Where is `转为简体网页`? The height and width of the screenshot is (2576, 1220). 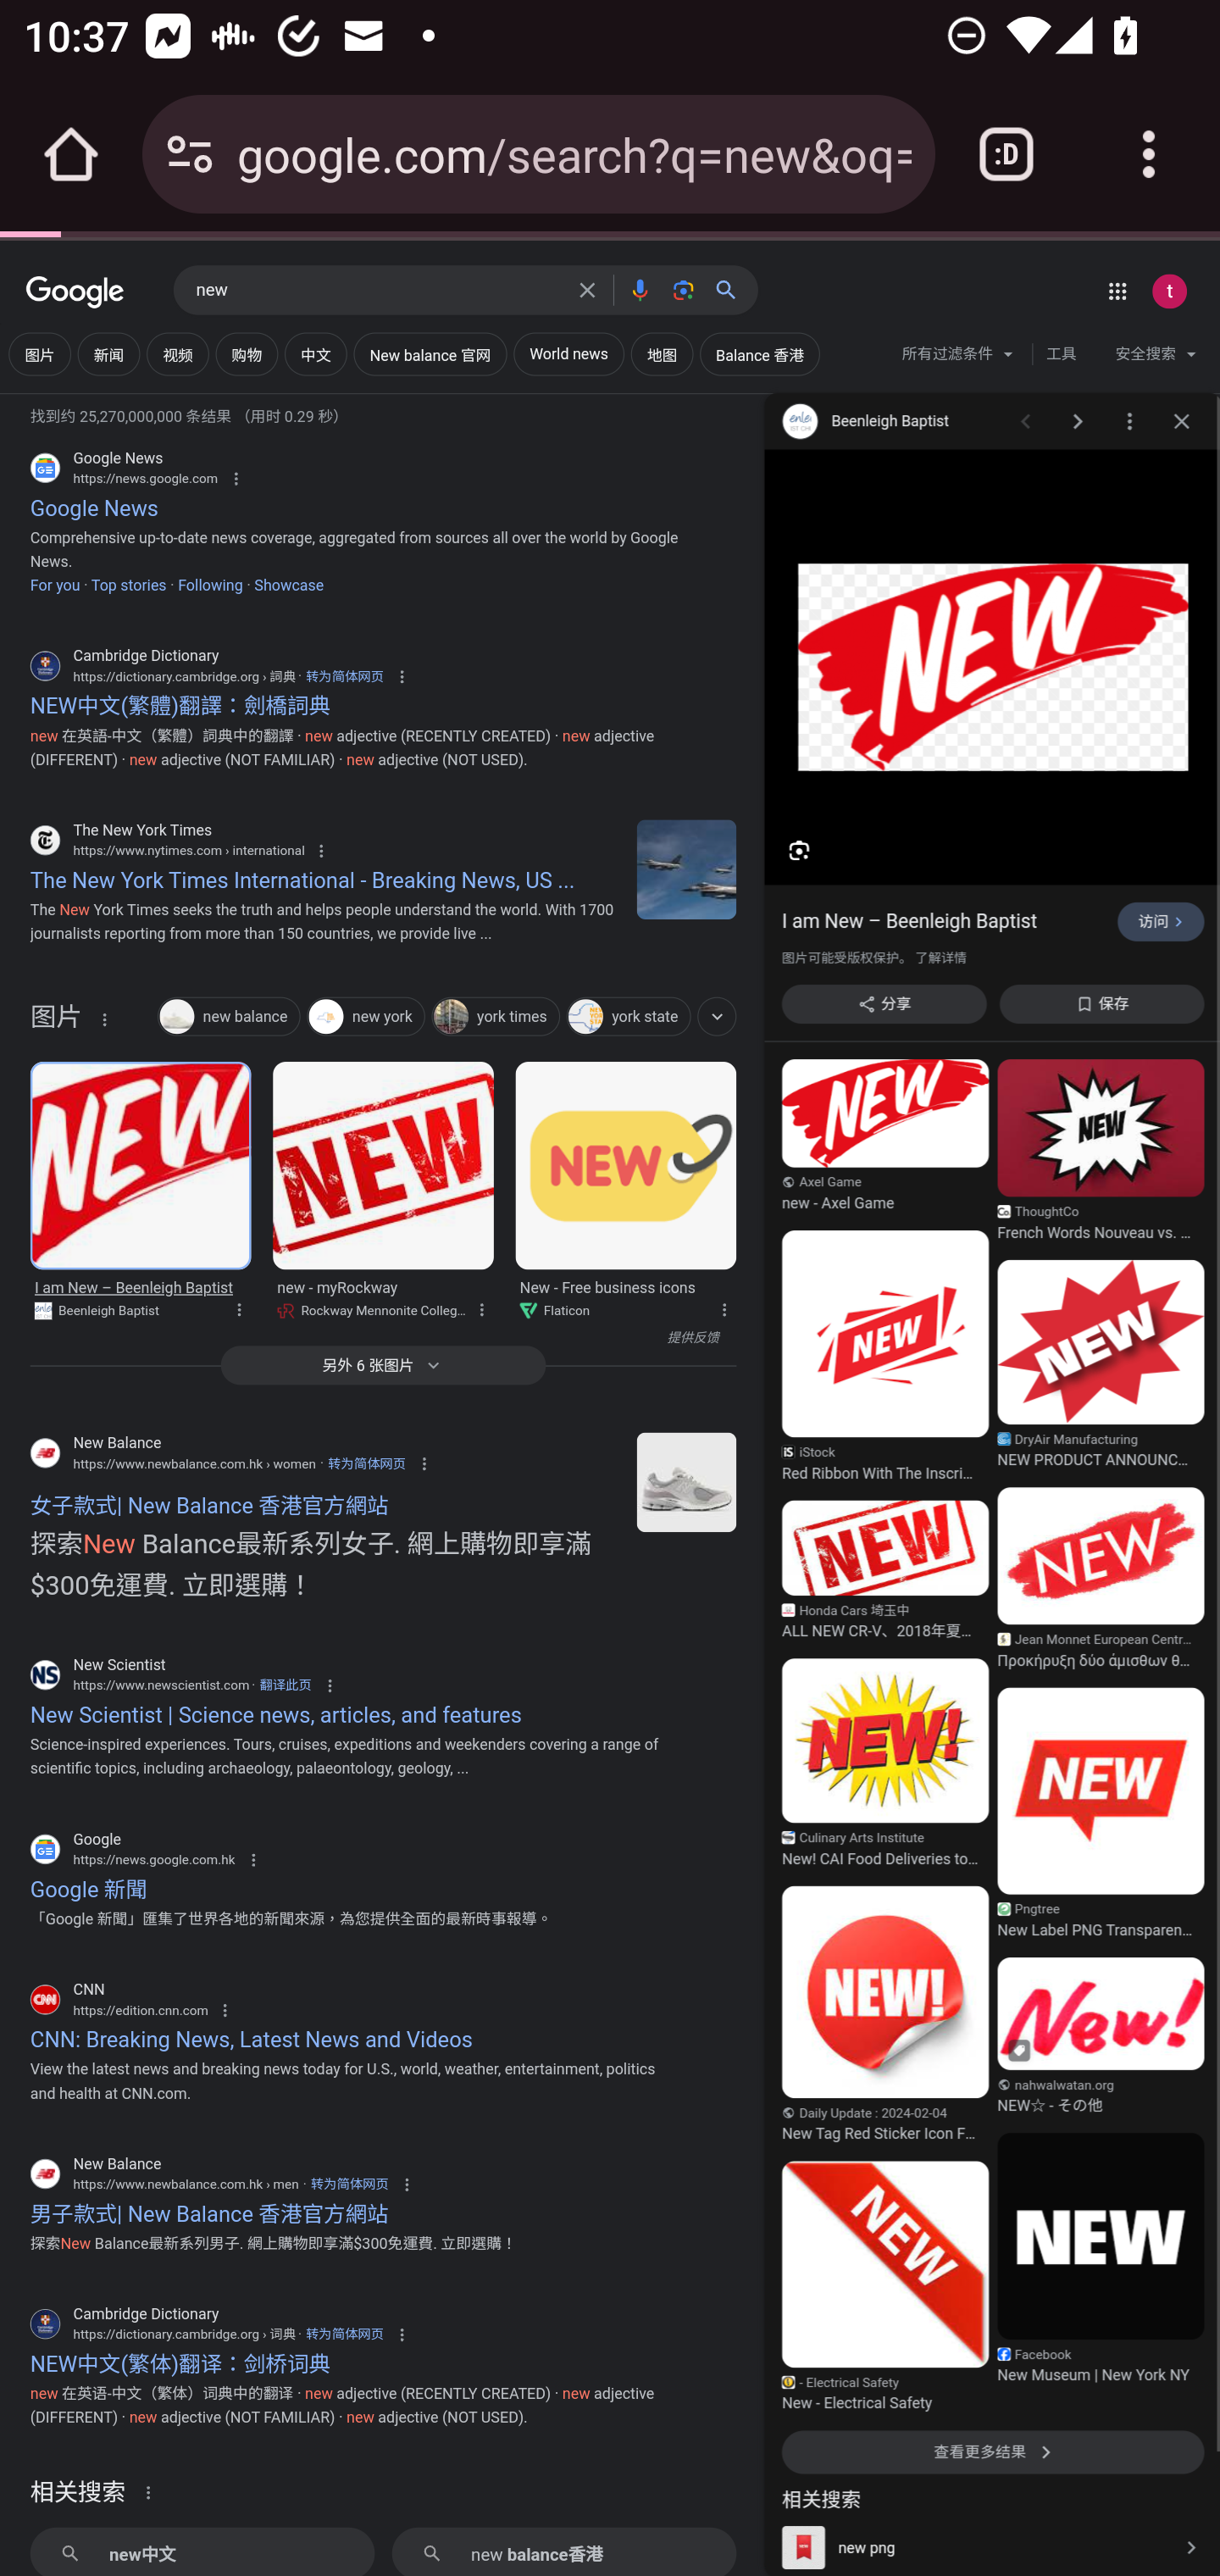 转为简体网页 is located at coordinates (344, 676).